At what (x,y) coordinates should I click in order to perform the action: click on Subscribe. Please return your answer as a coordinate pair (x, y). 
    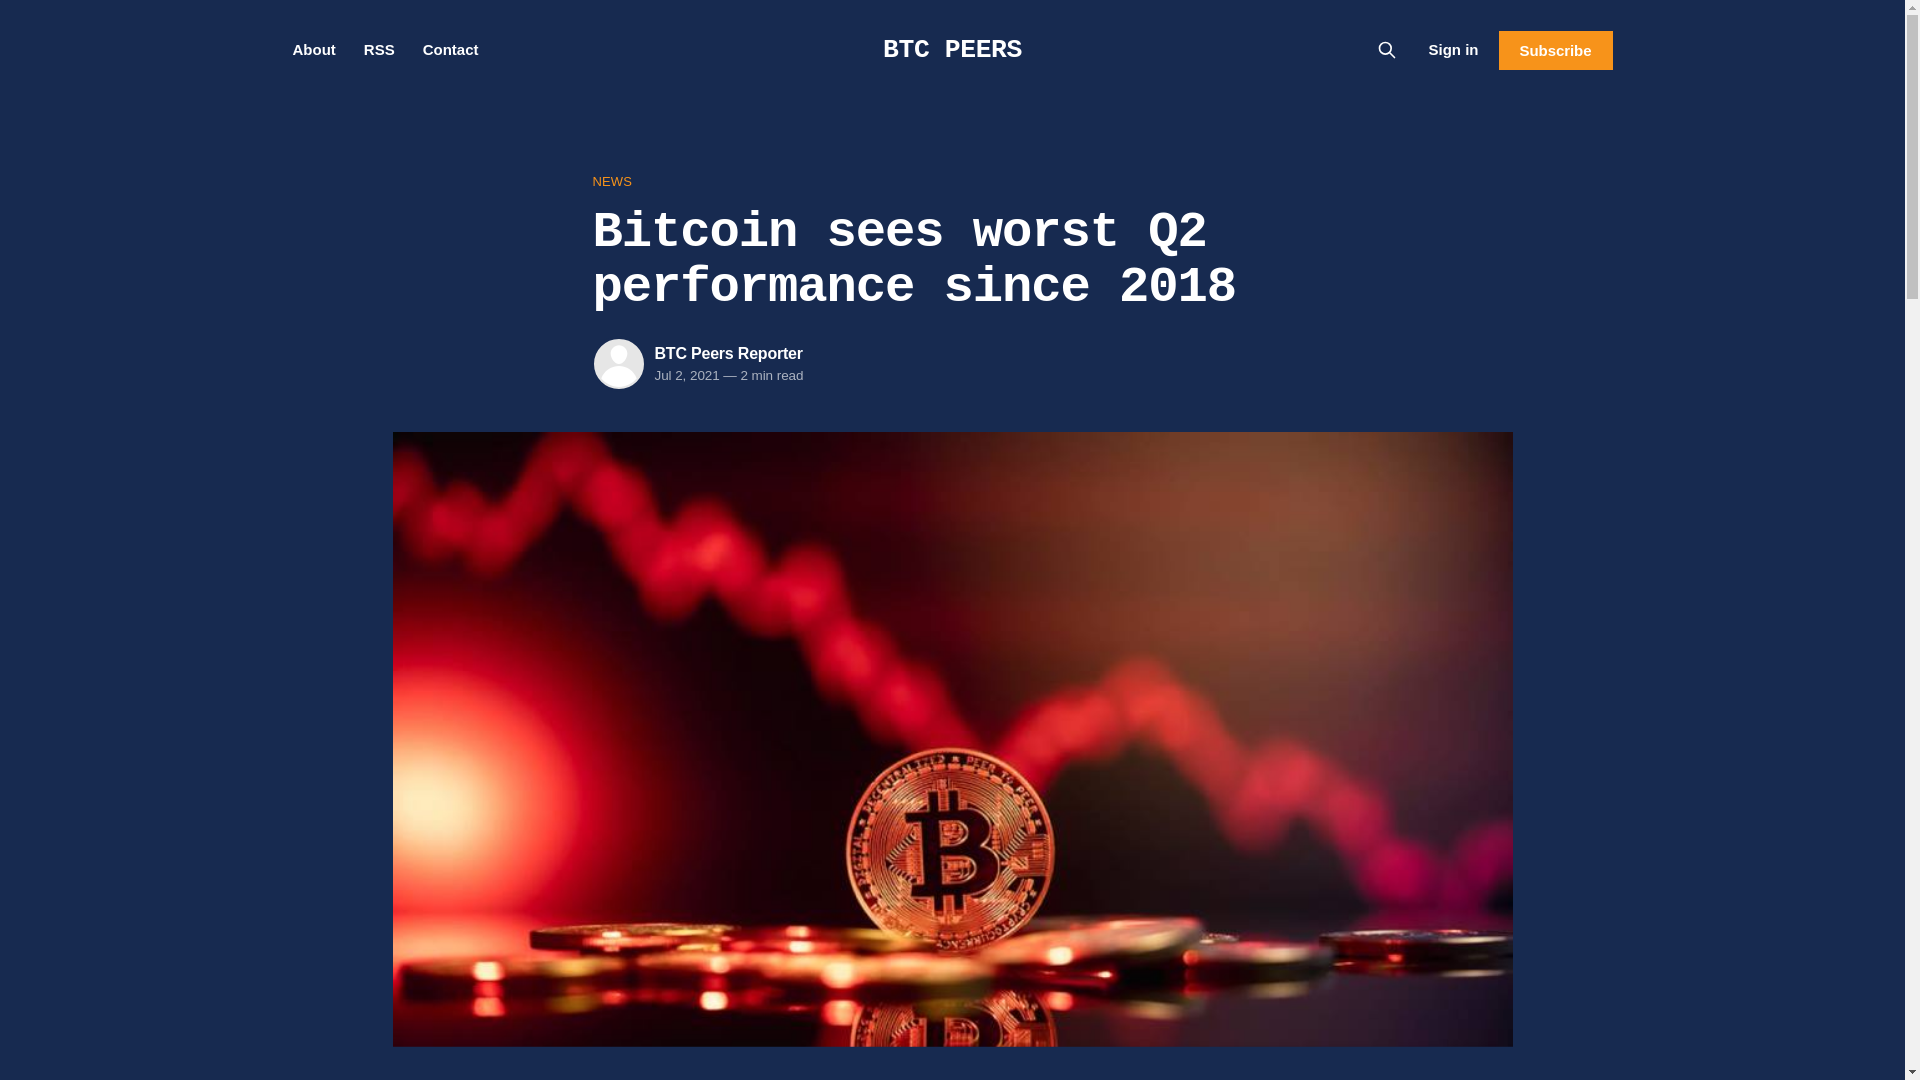
    Looking at the image, I should click on (1554, 50).